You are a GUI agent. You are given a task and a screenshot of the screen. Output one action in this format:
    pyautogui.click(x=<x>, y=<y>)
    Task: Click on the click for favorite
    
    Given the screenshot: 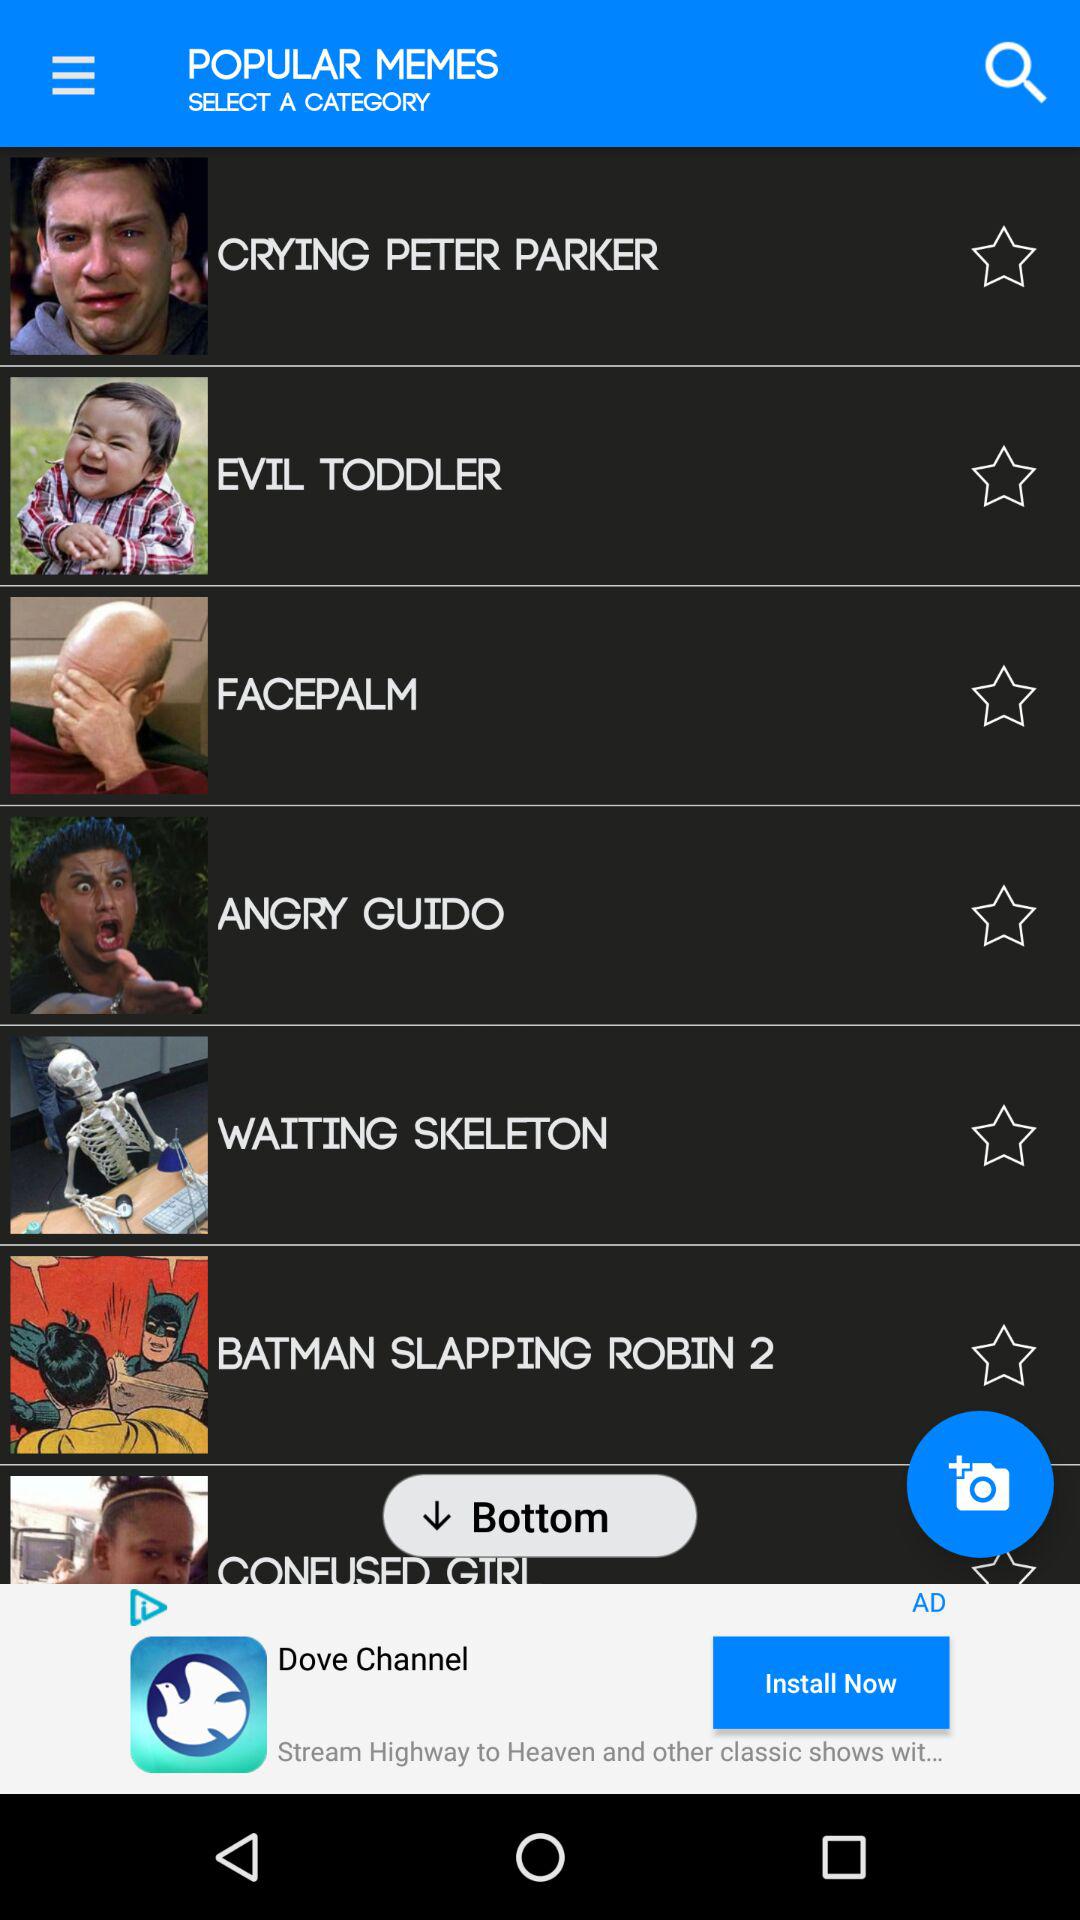 What is the action you would take?
    pyautogui.click(x=1004, y=1354)
    